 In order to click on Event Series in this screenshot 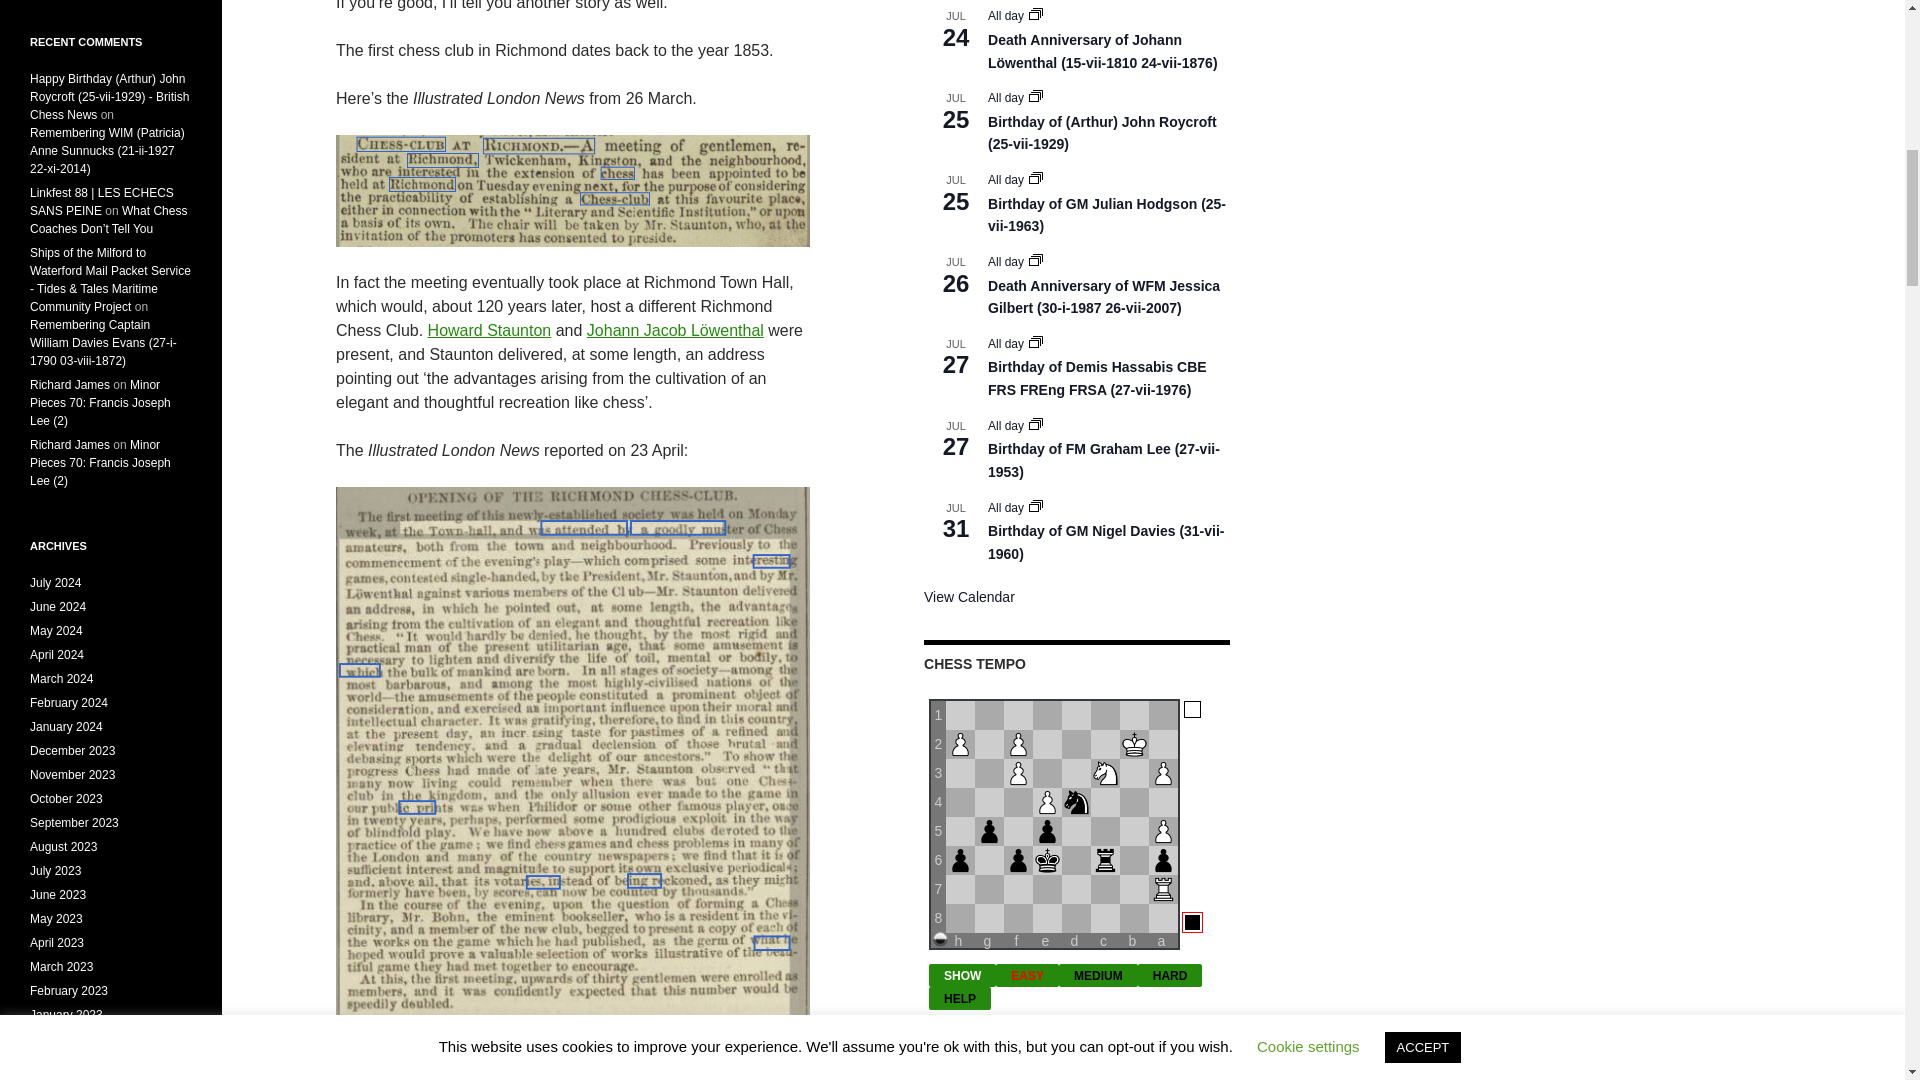, I will do `click(1036, 341)`.